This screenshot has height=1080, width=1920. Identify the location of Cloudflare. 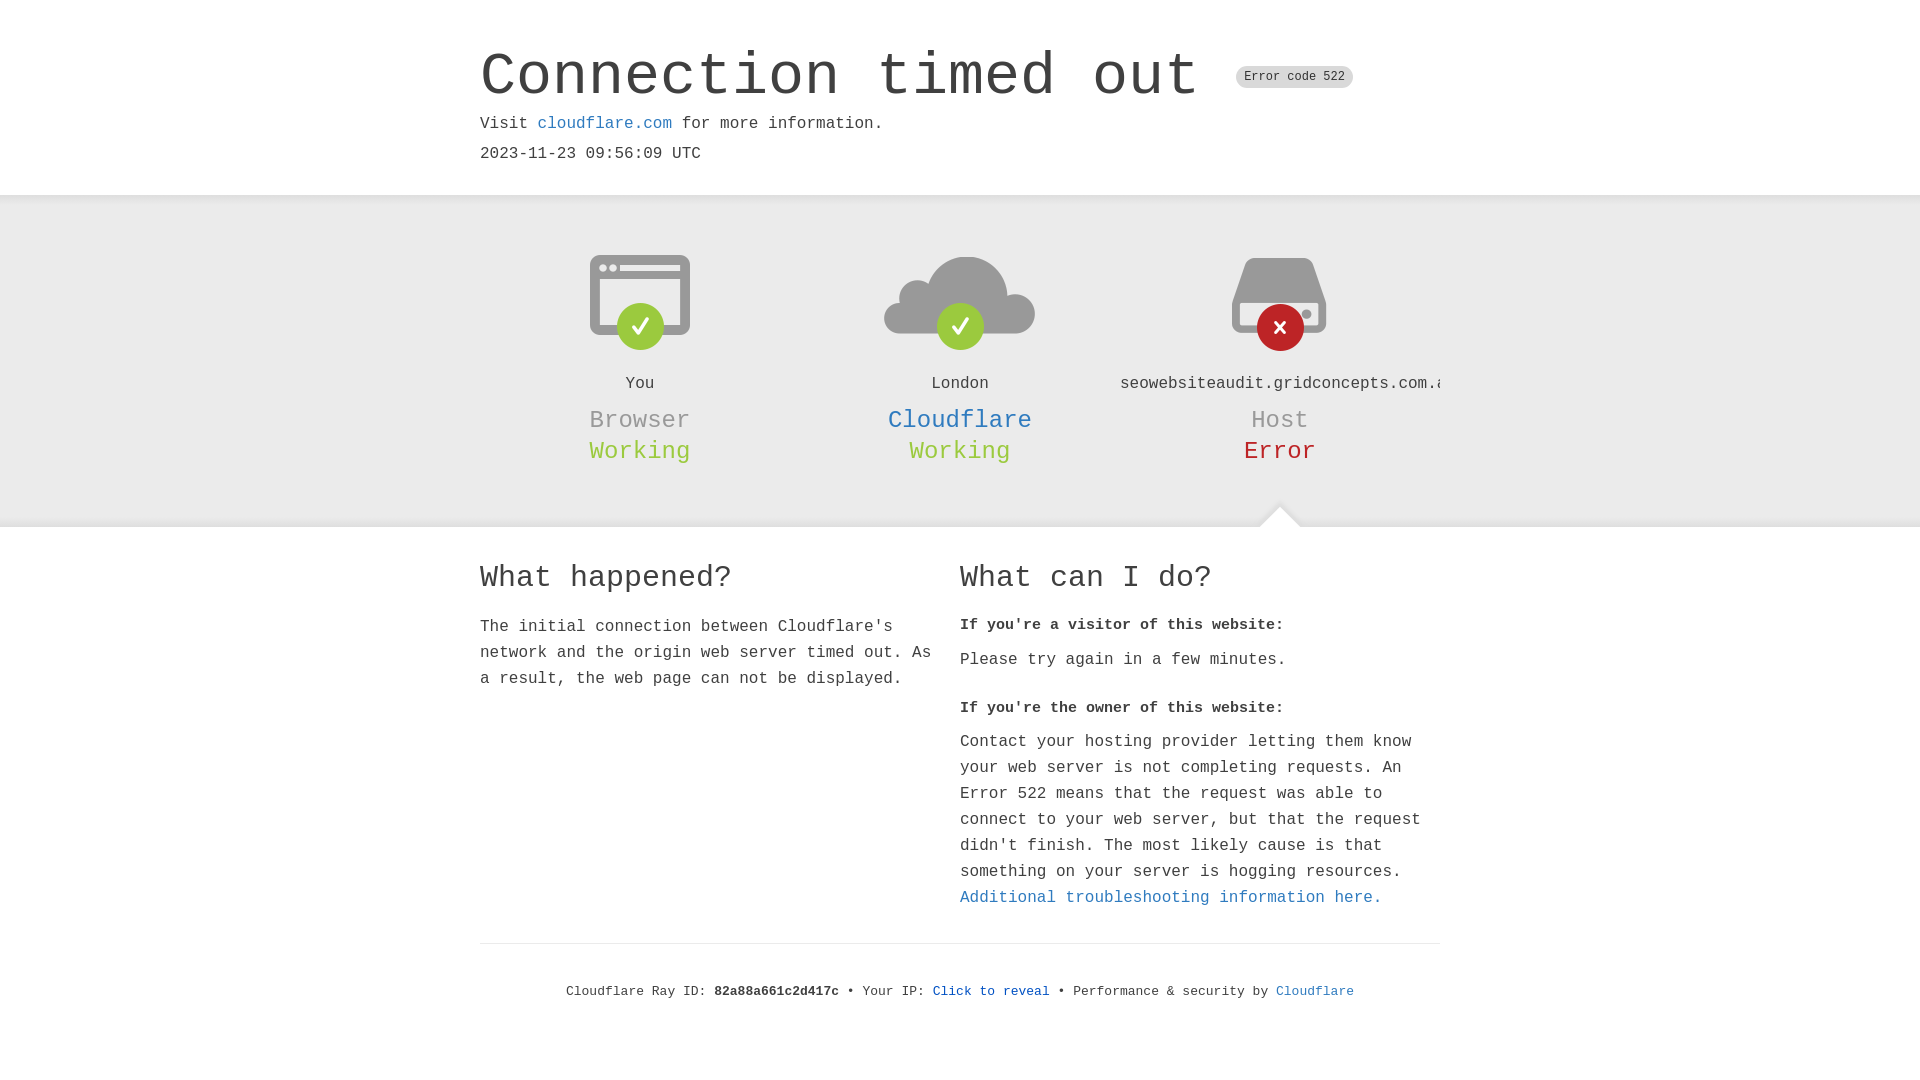
(1315, 992).